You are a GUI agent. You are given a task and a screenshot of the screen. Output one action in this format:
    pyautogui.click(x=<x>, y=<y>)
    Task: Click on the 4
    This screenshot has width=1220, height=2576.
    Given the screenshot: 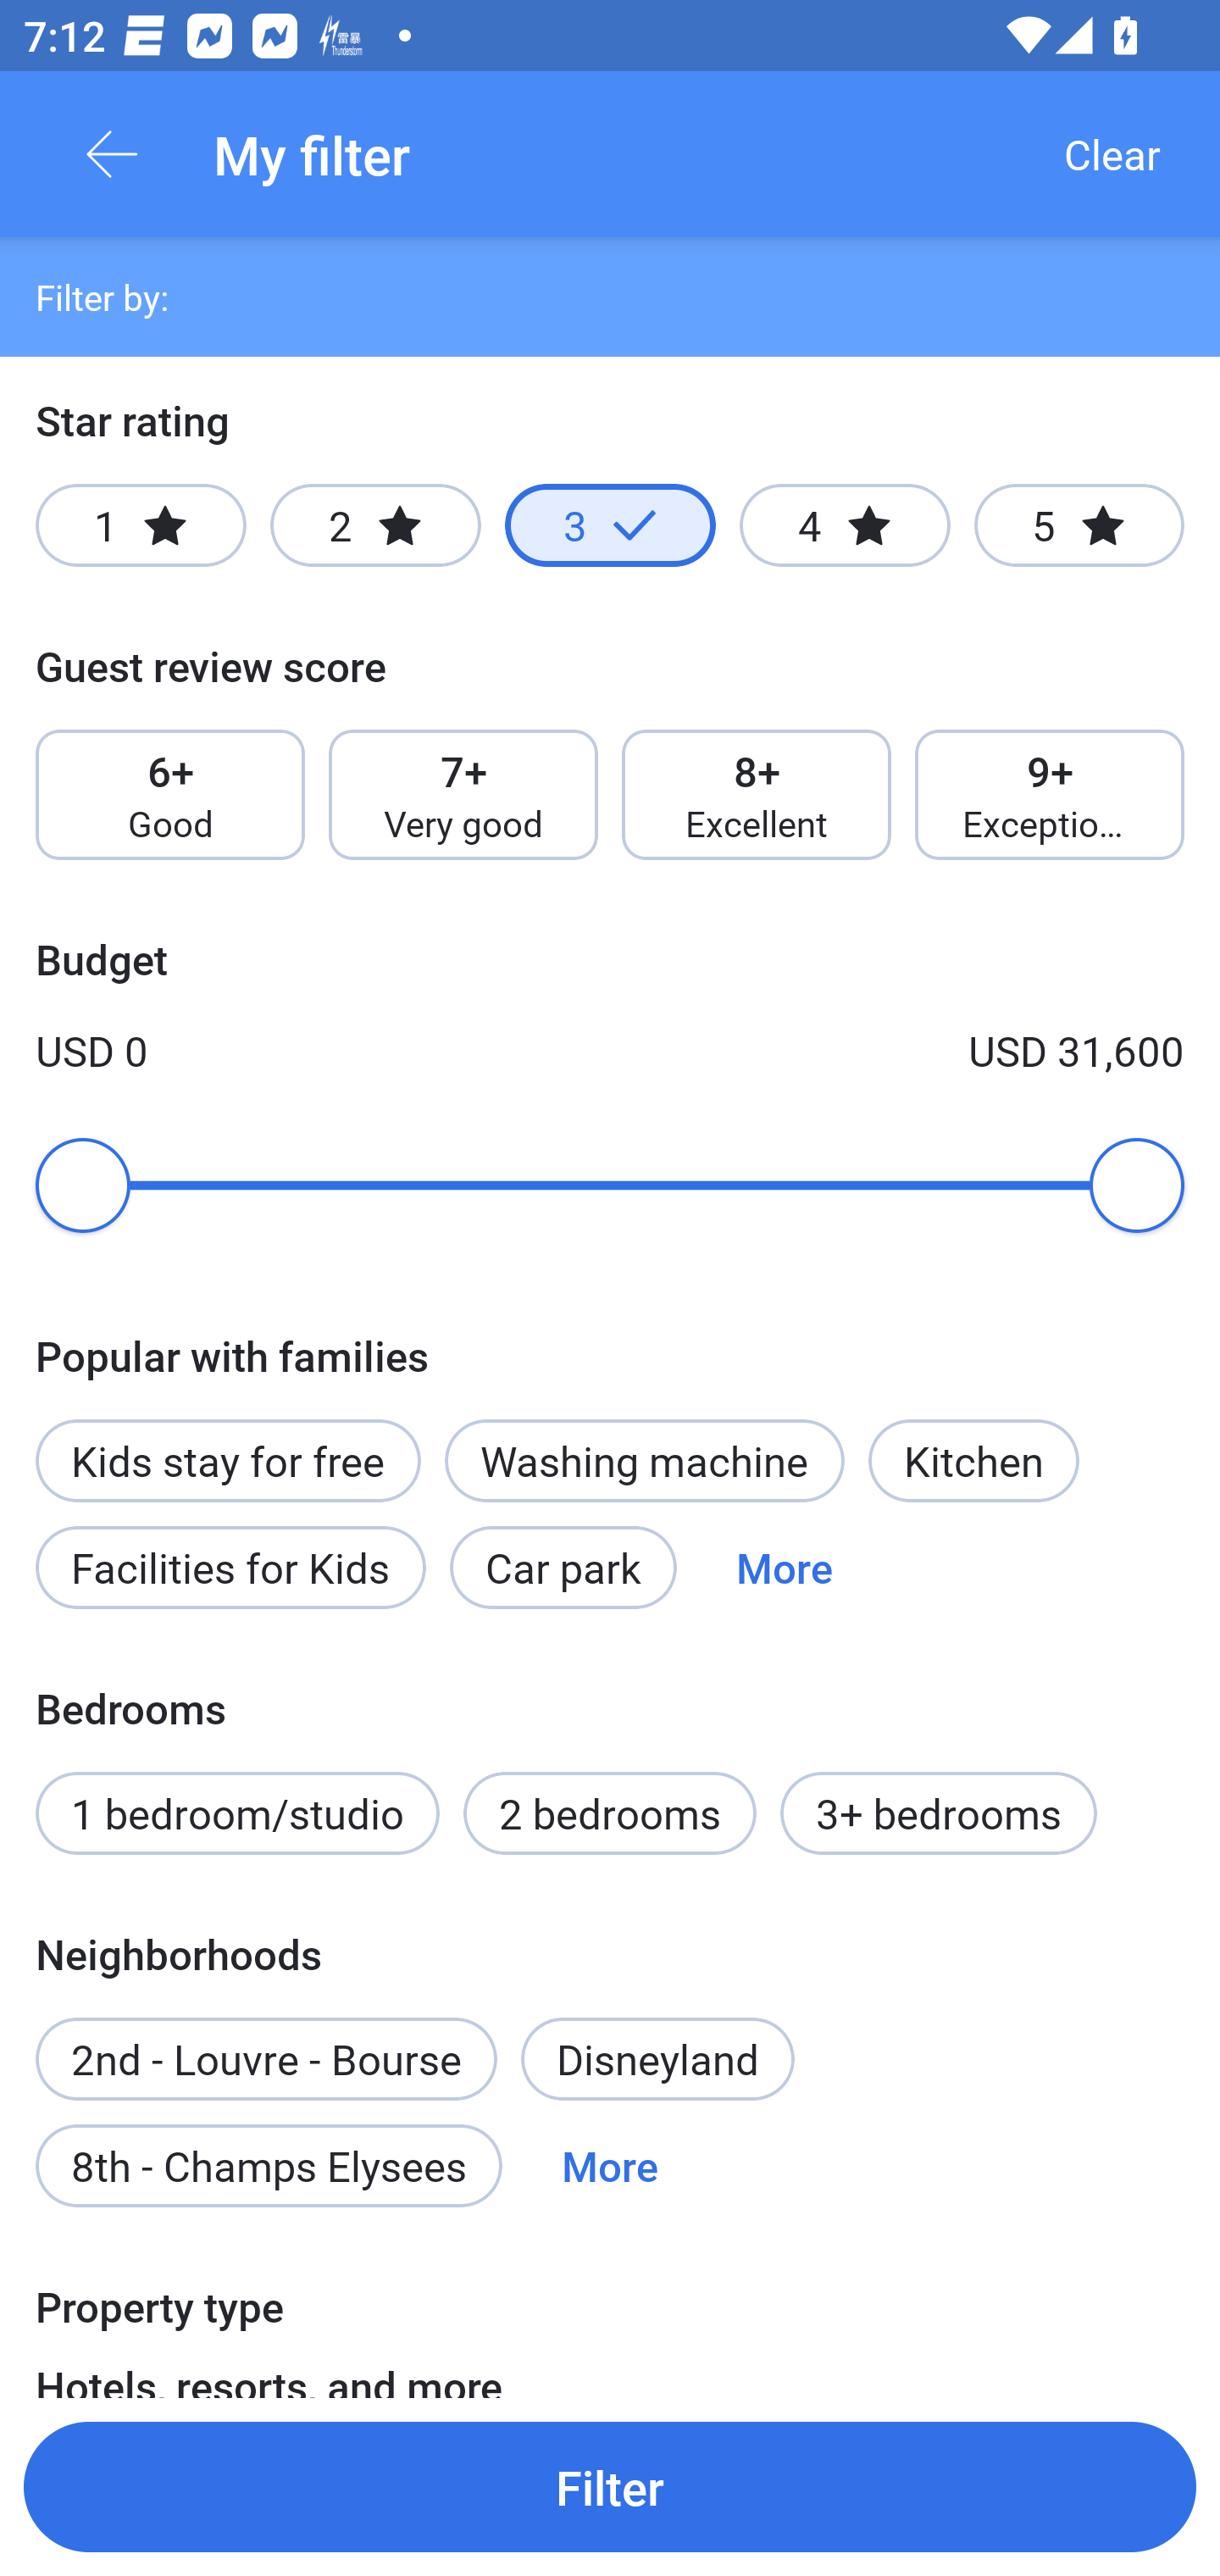 What is the action you would take?
    pyautogui.click(x=844, y=525)
    